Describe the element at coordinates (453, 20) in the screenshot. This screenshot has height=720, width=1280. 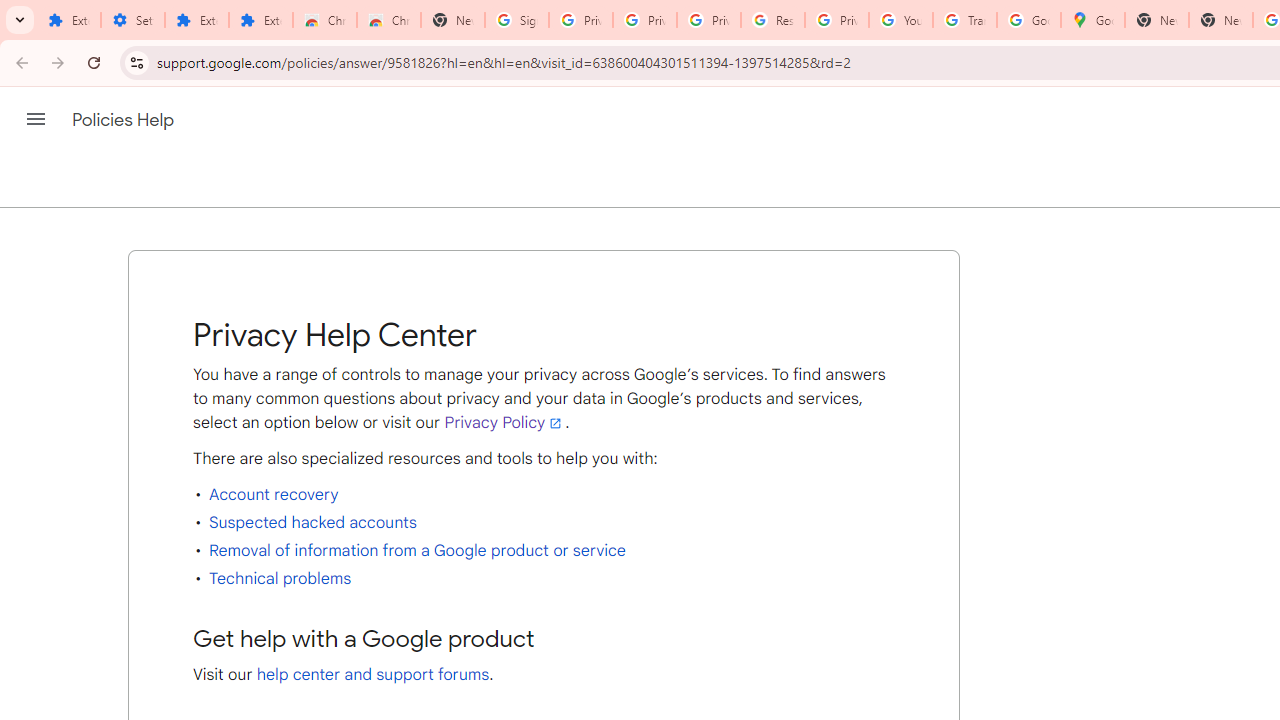
I see `New Tab` at that location.